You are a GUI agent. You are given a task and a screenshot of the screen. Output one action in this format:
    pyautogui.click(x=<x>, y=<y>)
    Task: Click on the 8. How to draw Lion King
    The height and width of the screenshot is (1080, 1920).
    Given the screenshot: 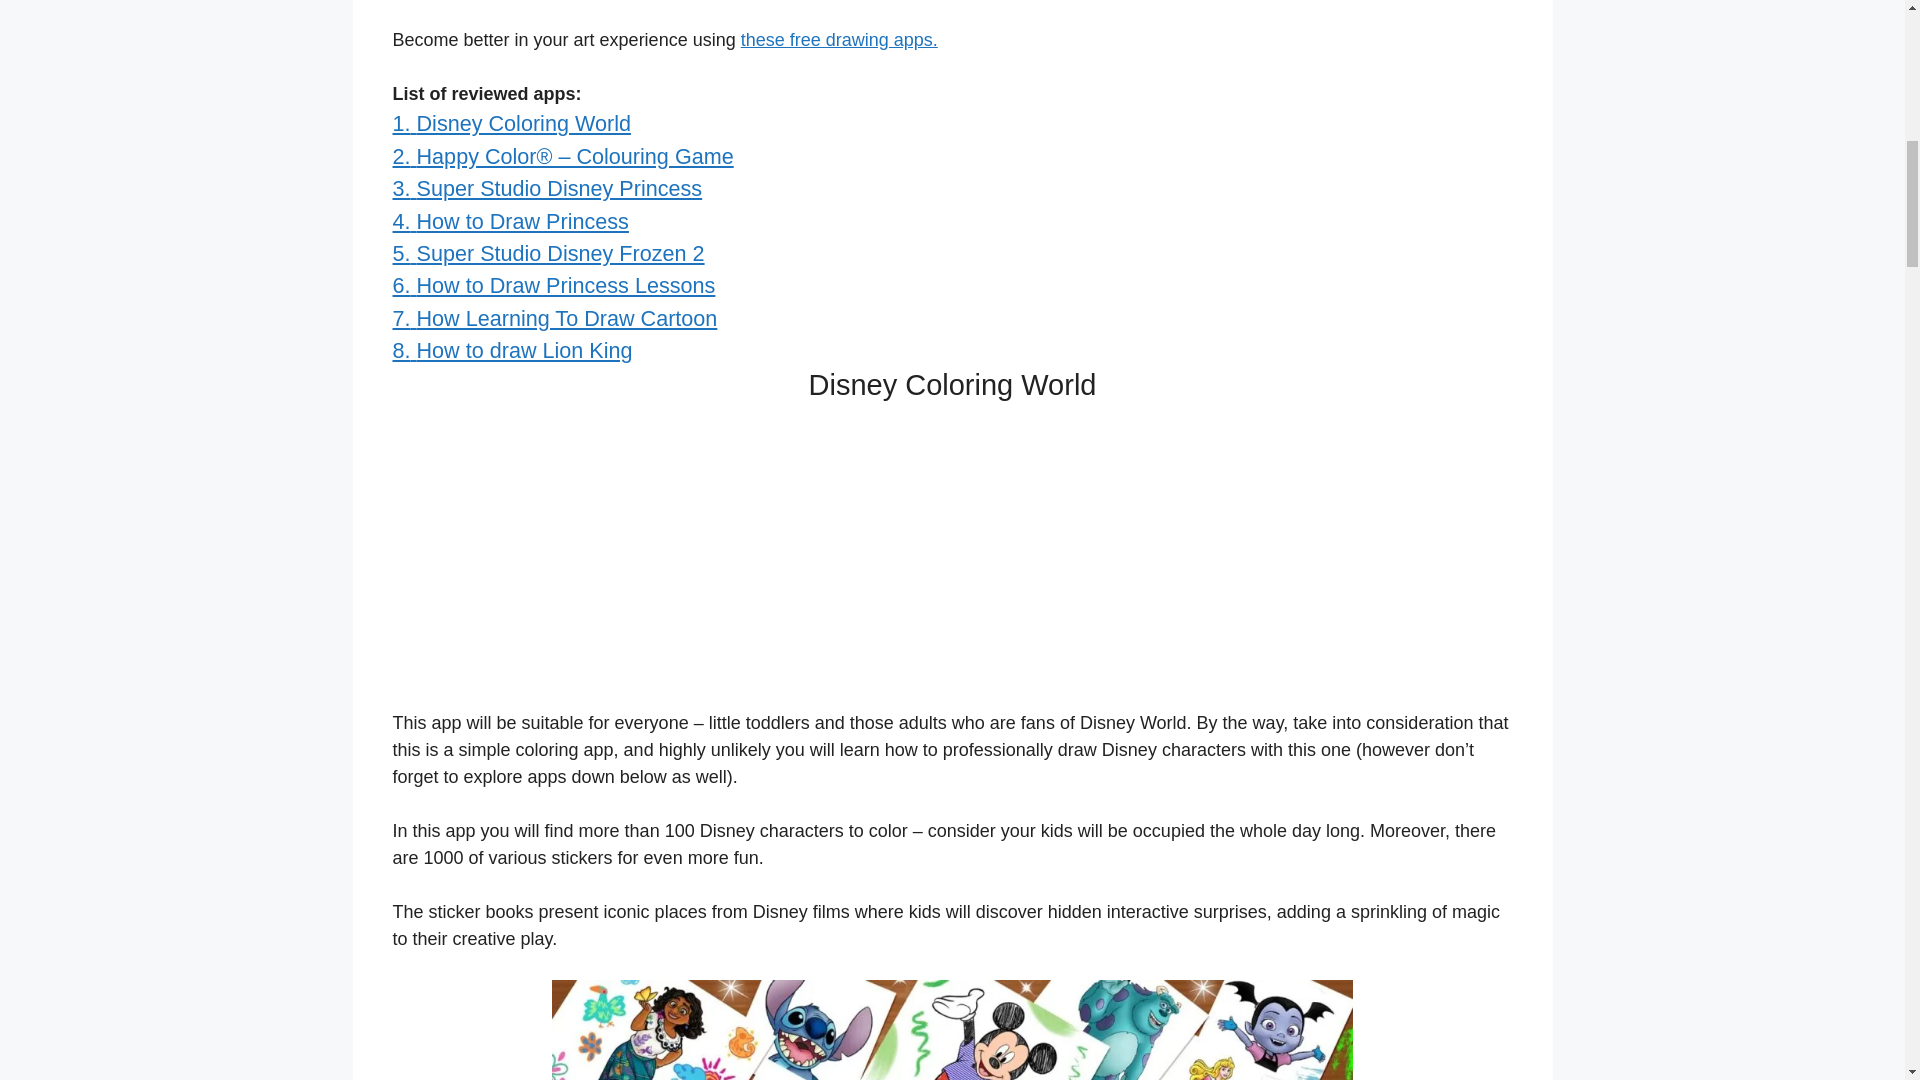 What is the action you would take?
    pyautogui.click(x=511, y=350)
    